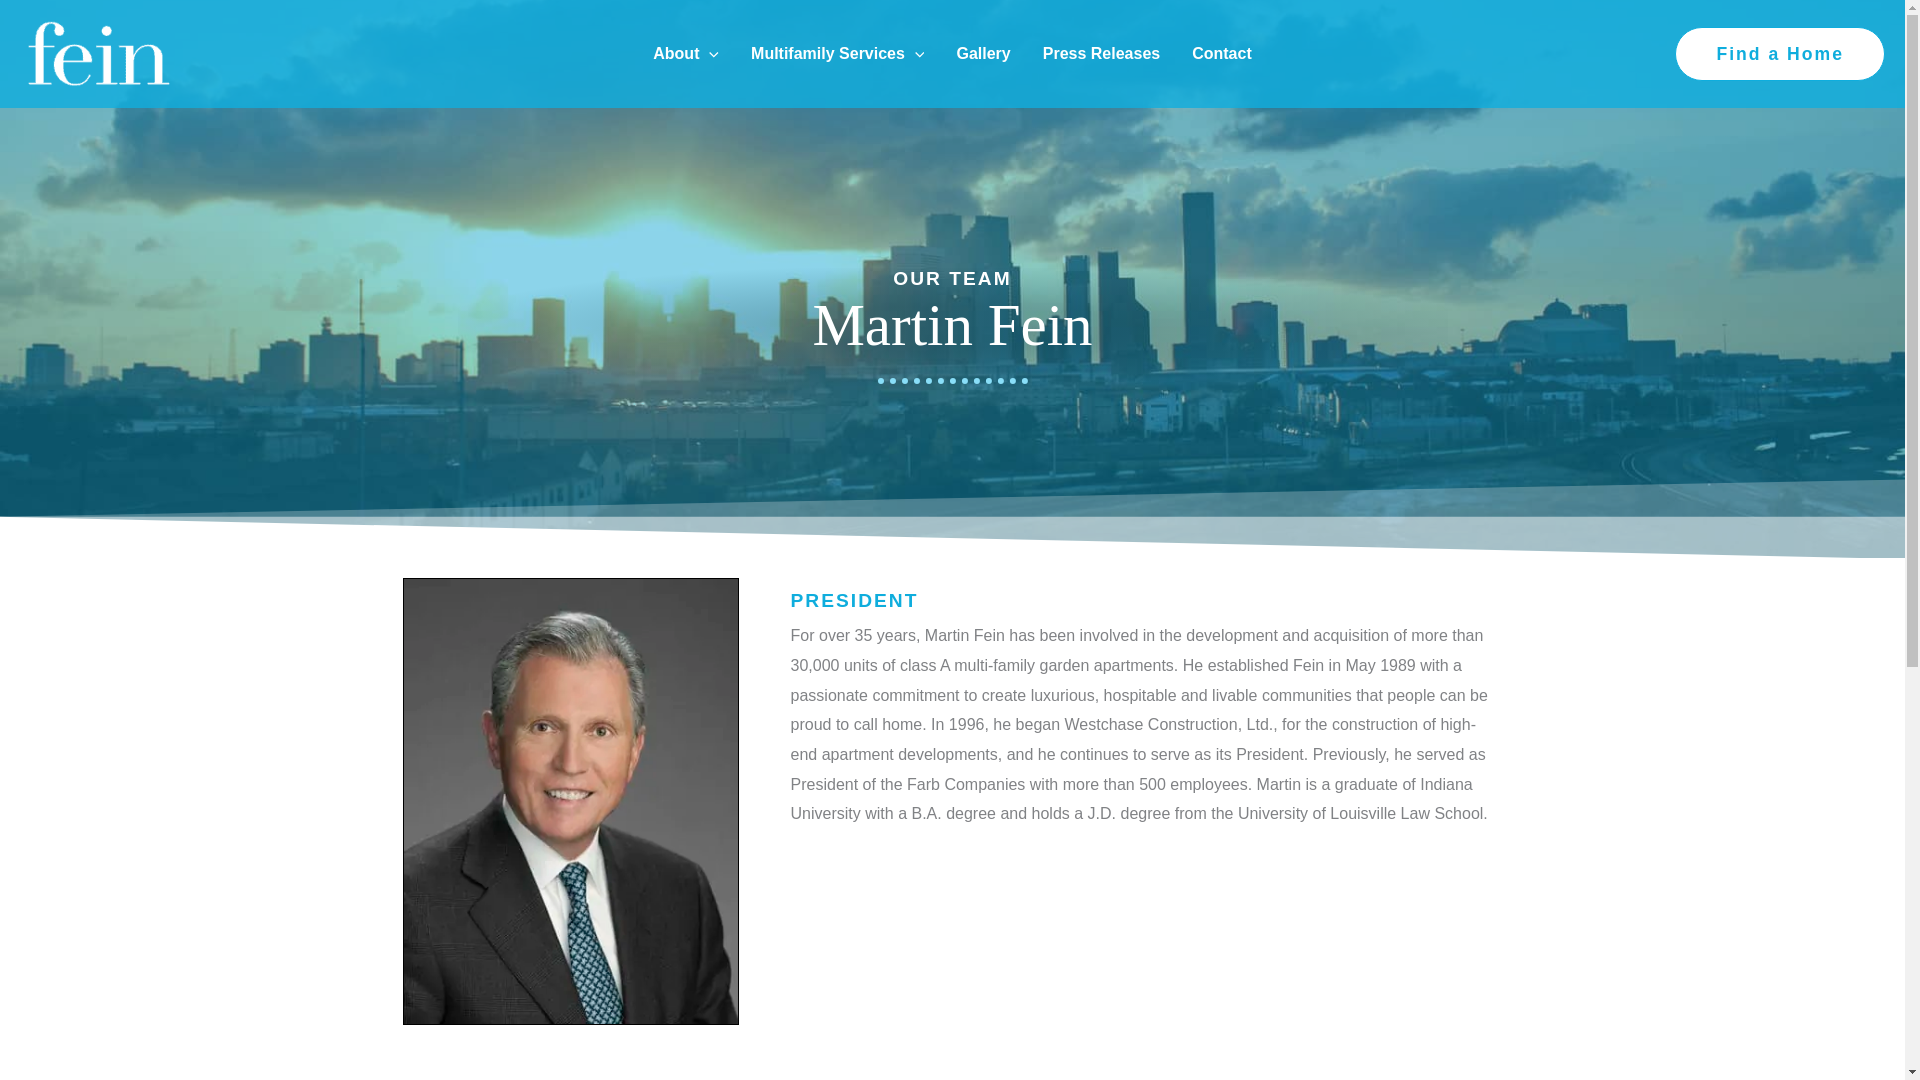  What do you see at coordinates (838, 53) in the screenshot?
I see `Multifamily Services` at bounding box center [838, 53].